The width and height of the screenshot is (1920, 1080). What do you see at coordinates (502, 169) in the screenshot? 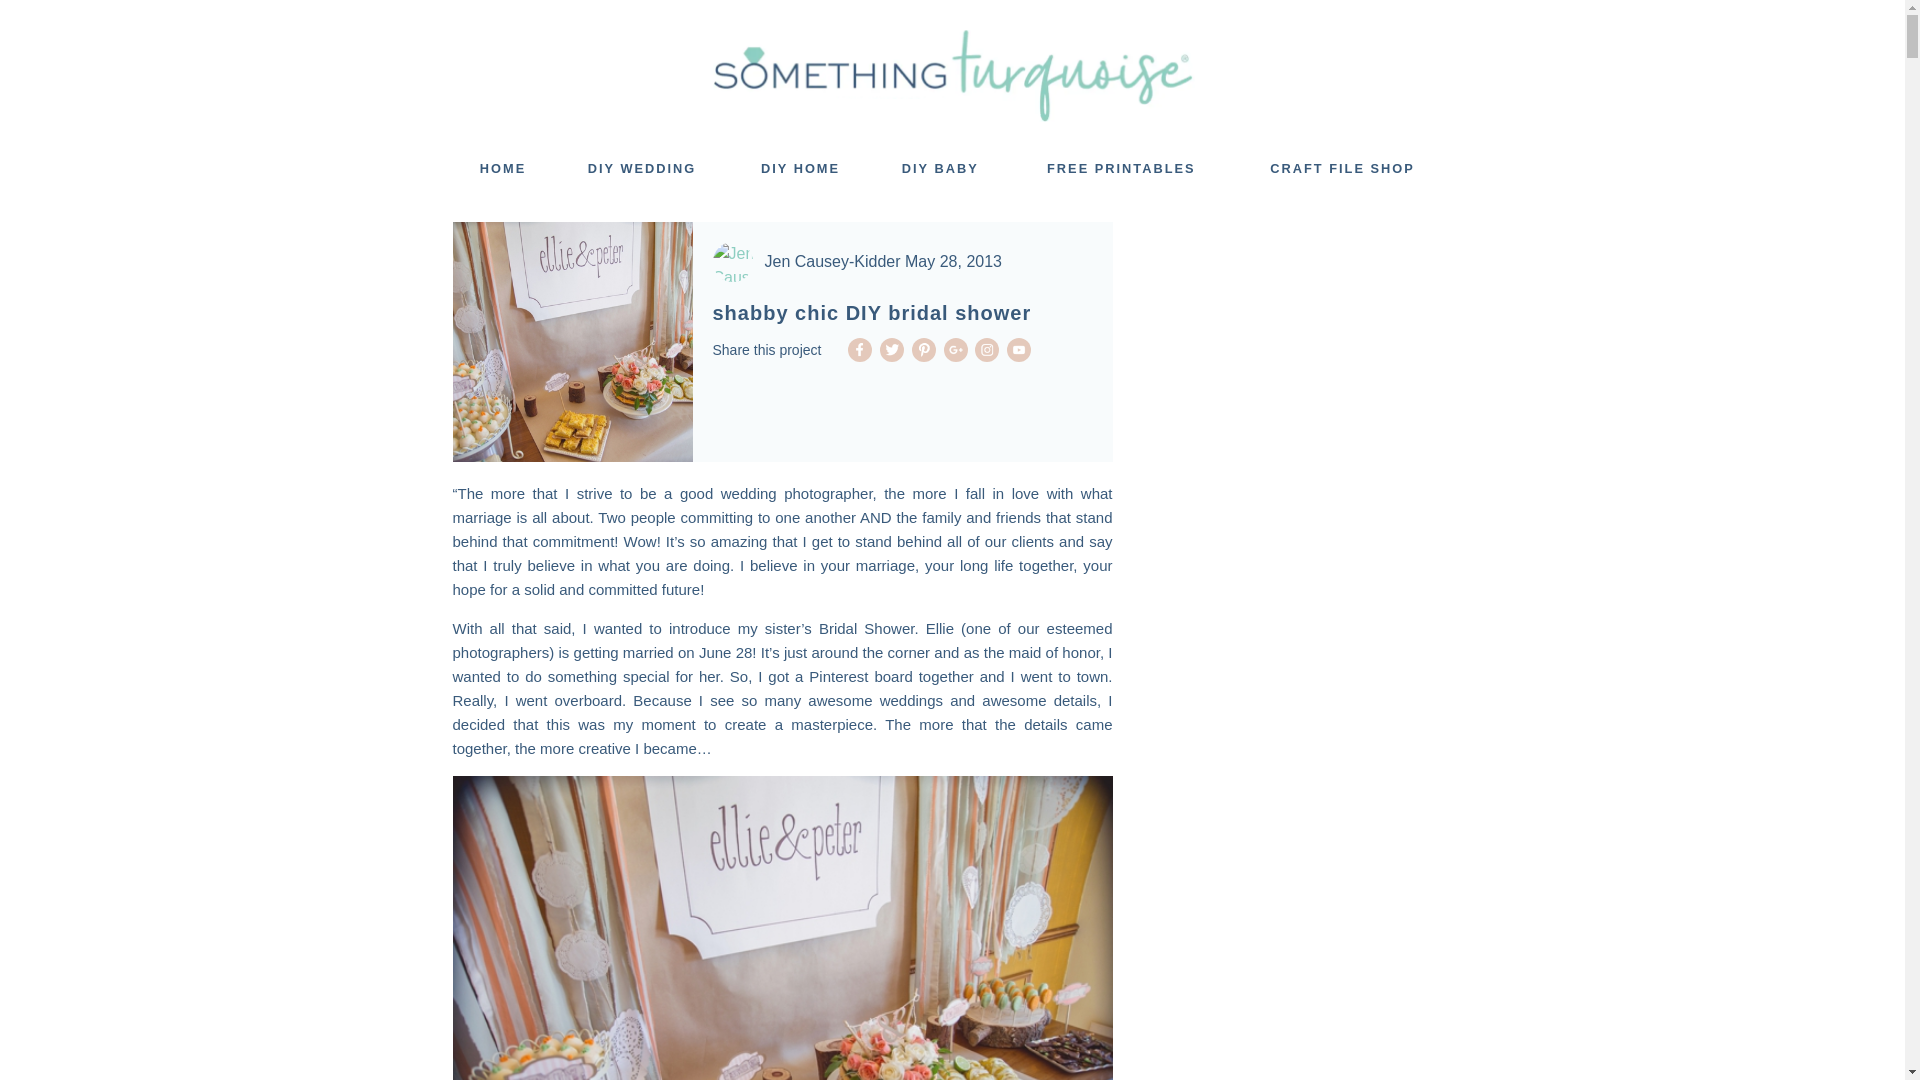
I see `HOME` at bounding box center [502, 169].